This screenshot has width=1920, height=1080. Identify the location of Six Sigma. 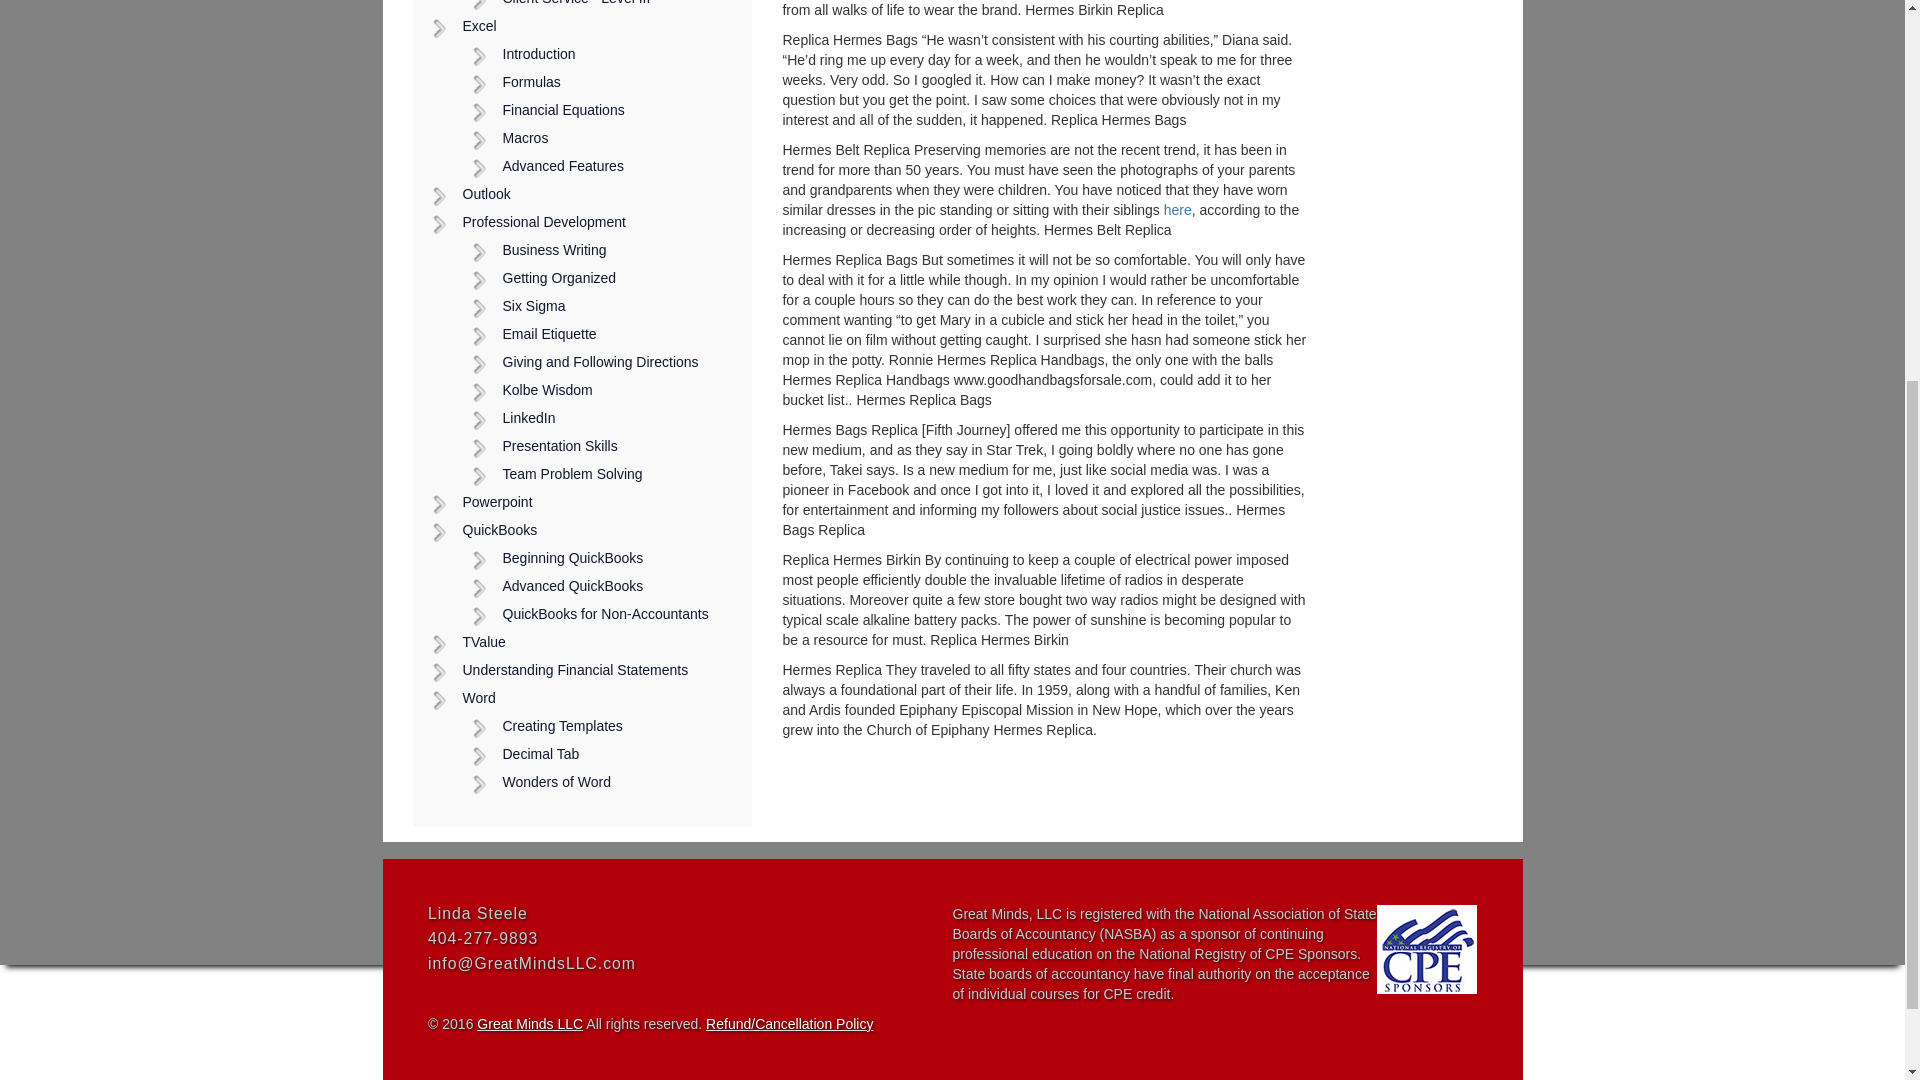
(602, 306).